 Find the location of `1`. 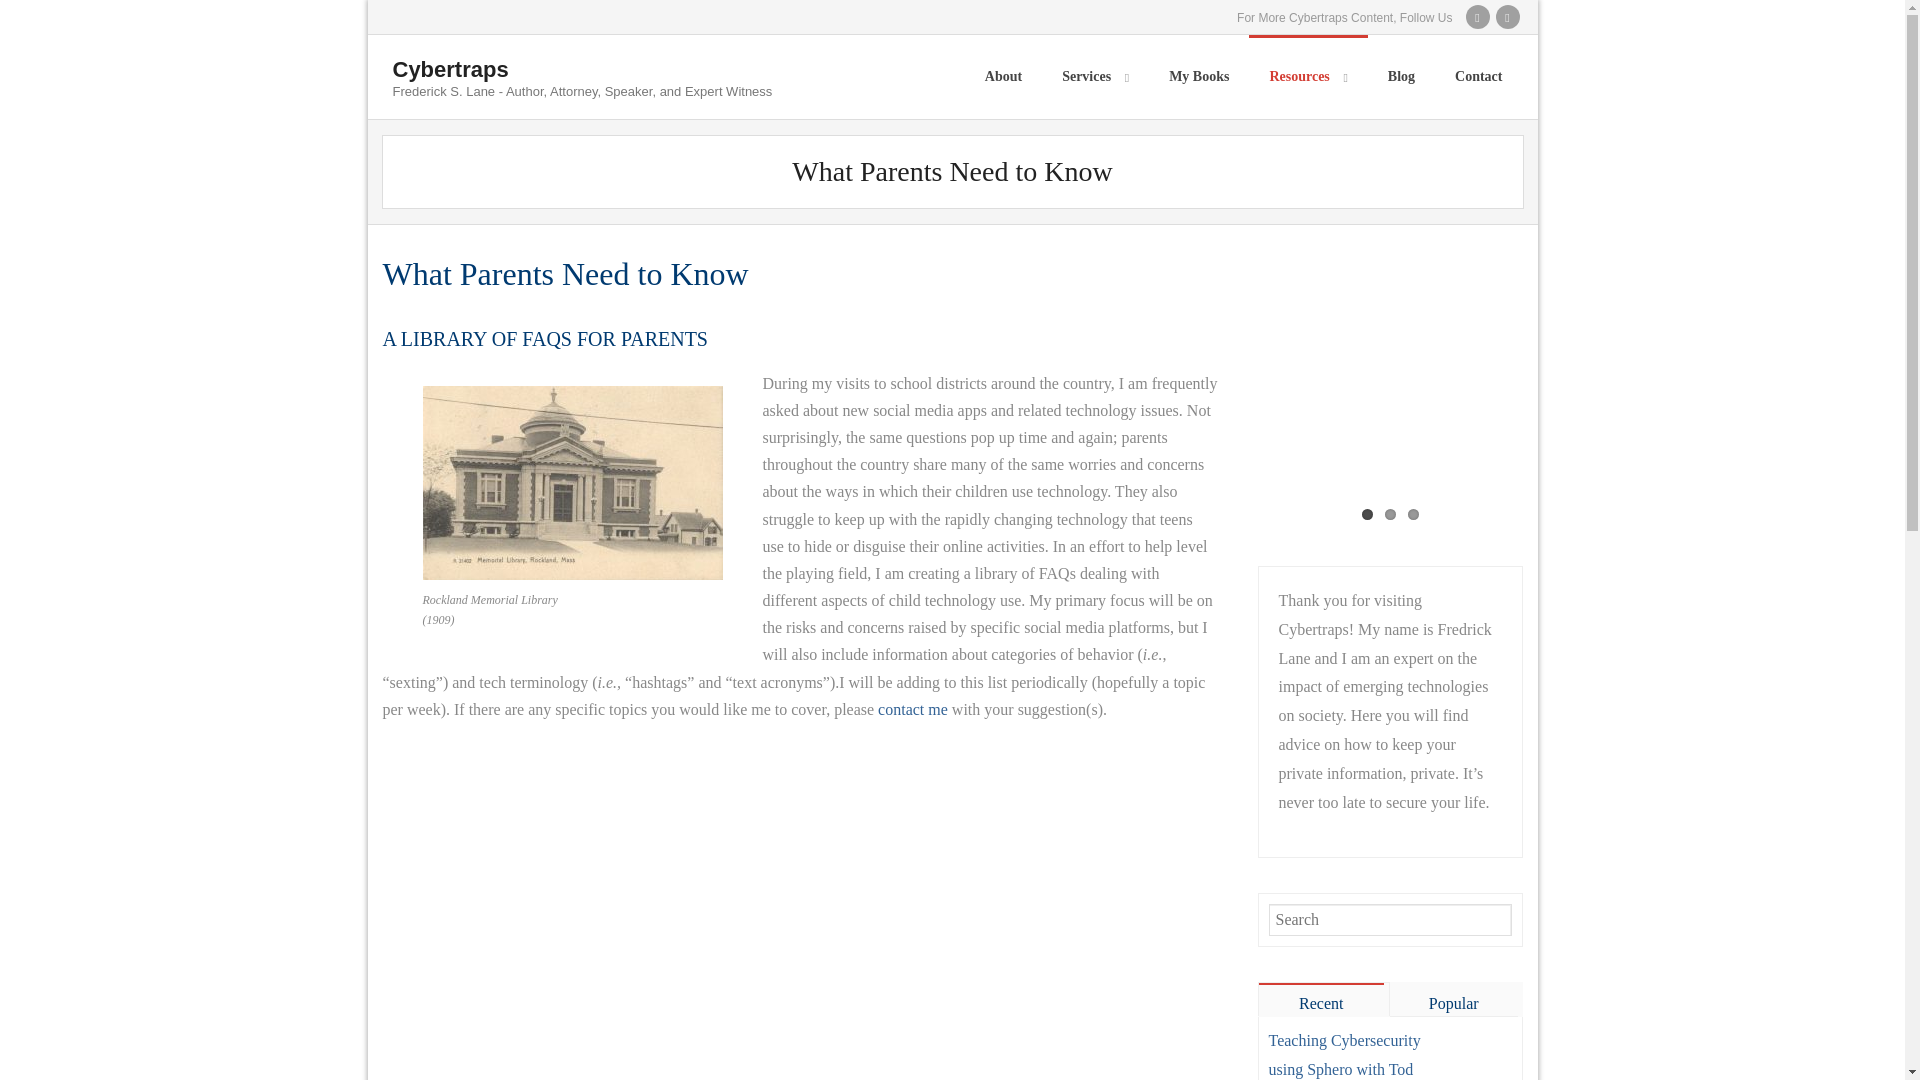

1 is located at coordinates (1366, 514).